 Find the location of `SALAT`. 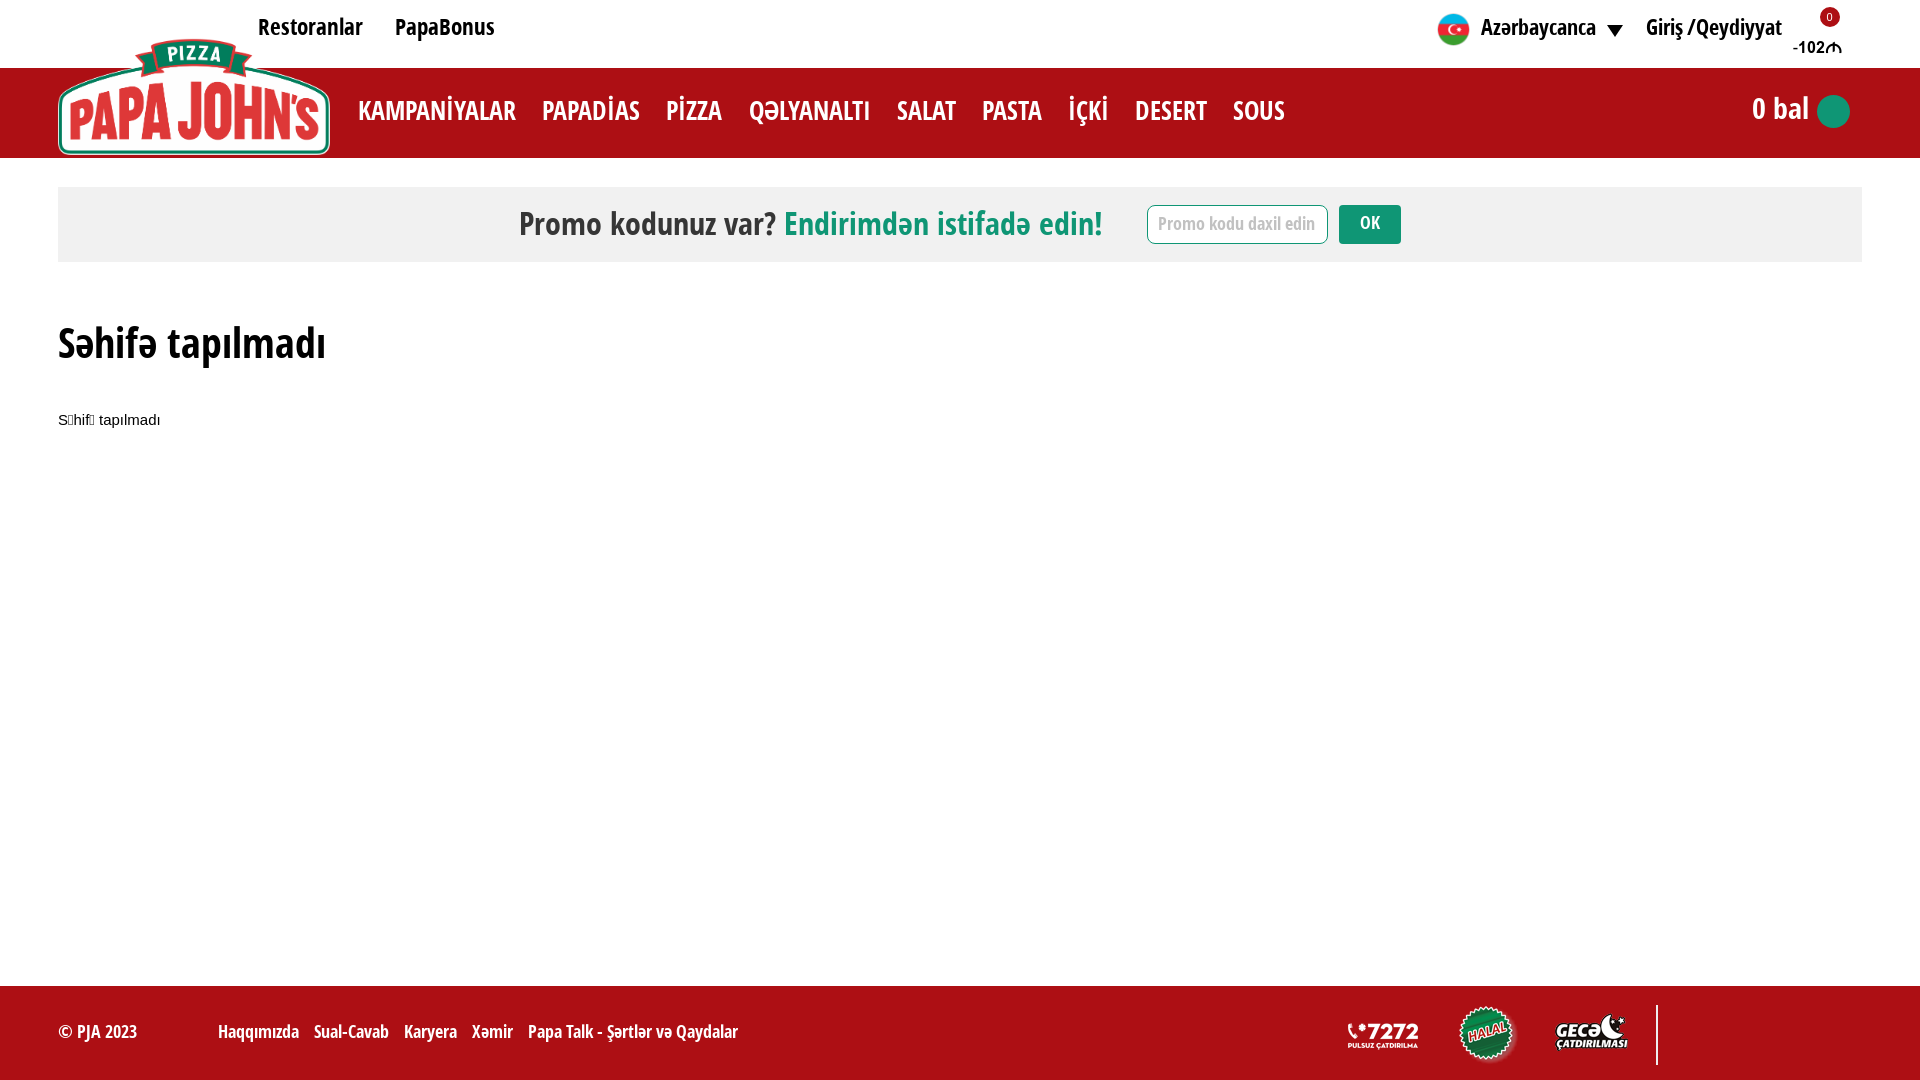

SALAT is located at coordinates (926, 113).